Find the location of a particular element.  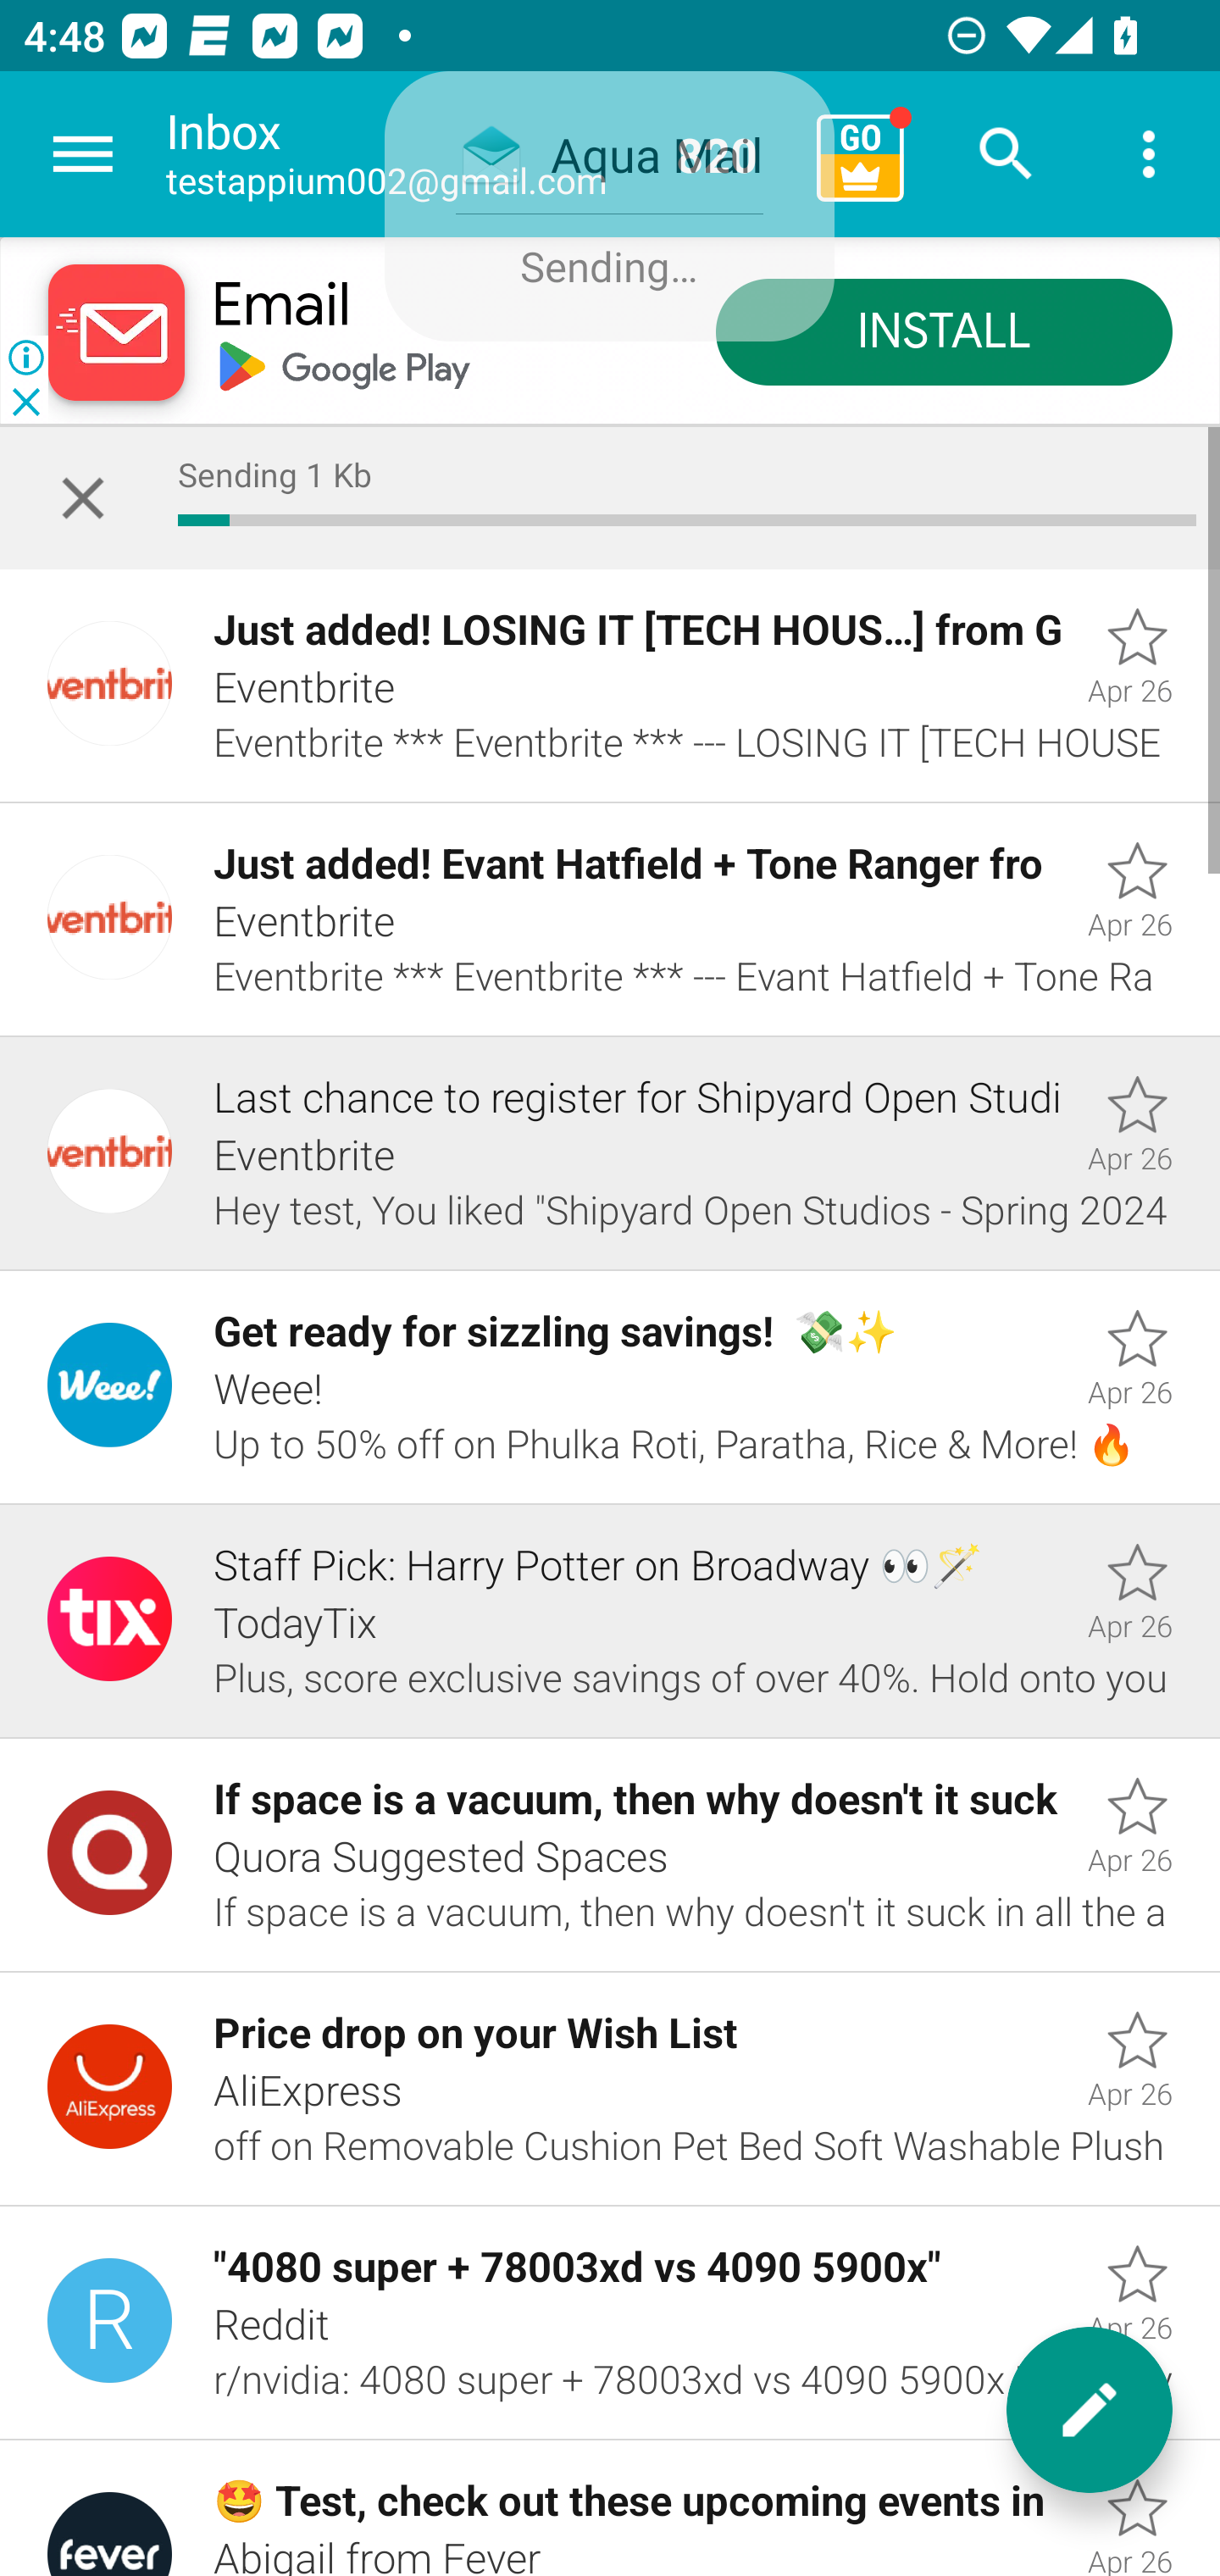

Sending 1 Kb 5.0 is located at coordinates (610, 498).